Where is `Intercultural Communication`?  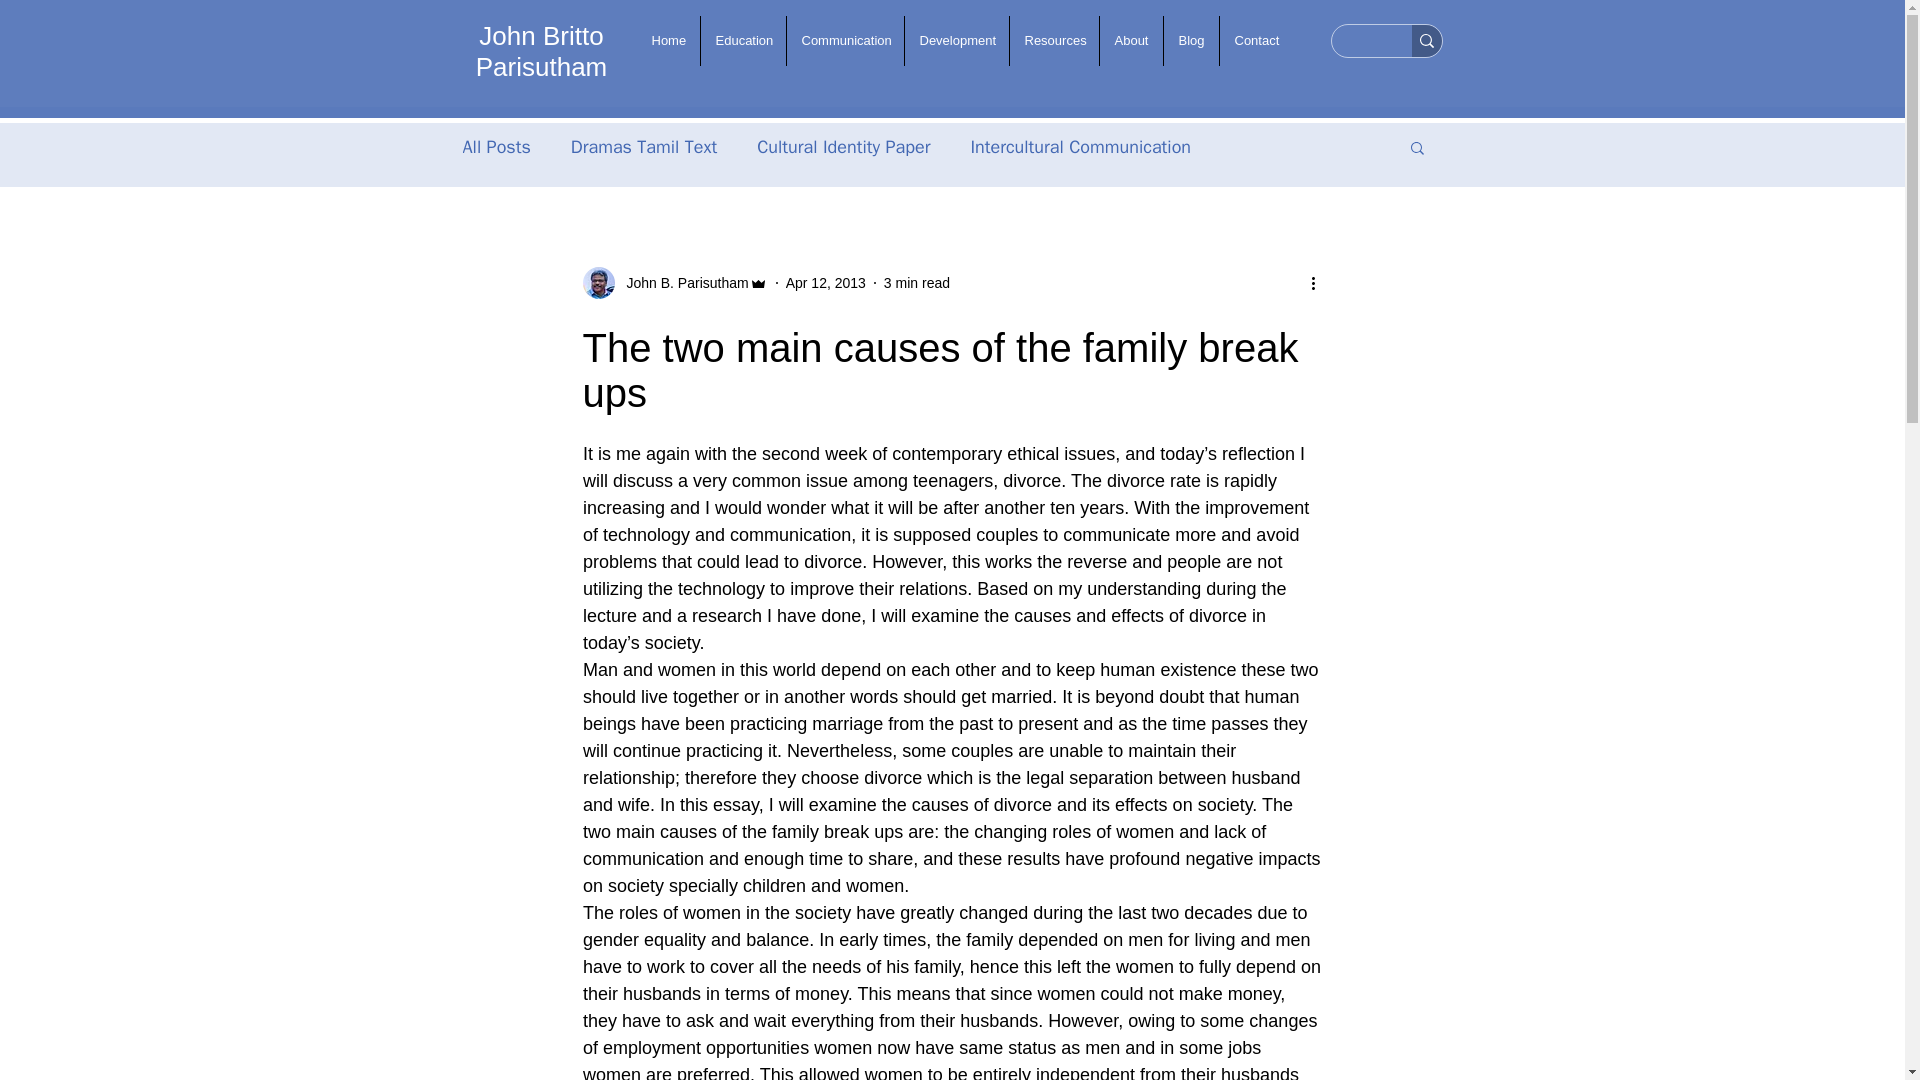
Intercultural Communication is located at coordinates (1080, 146).